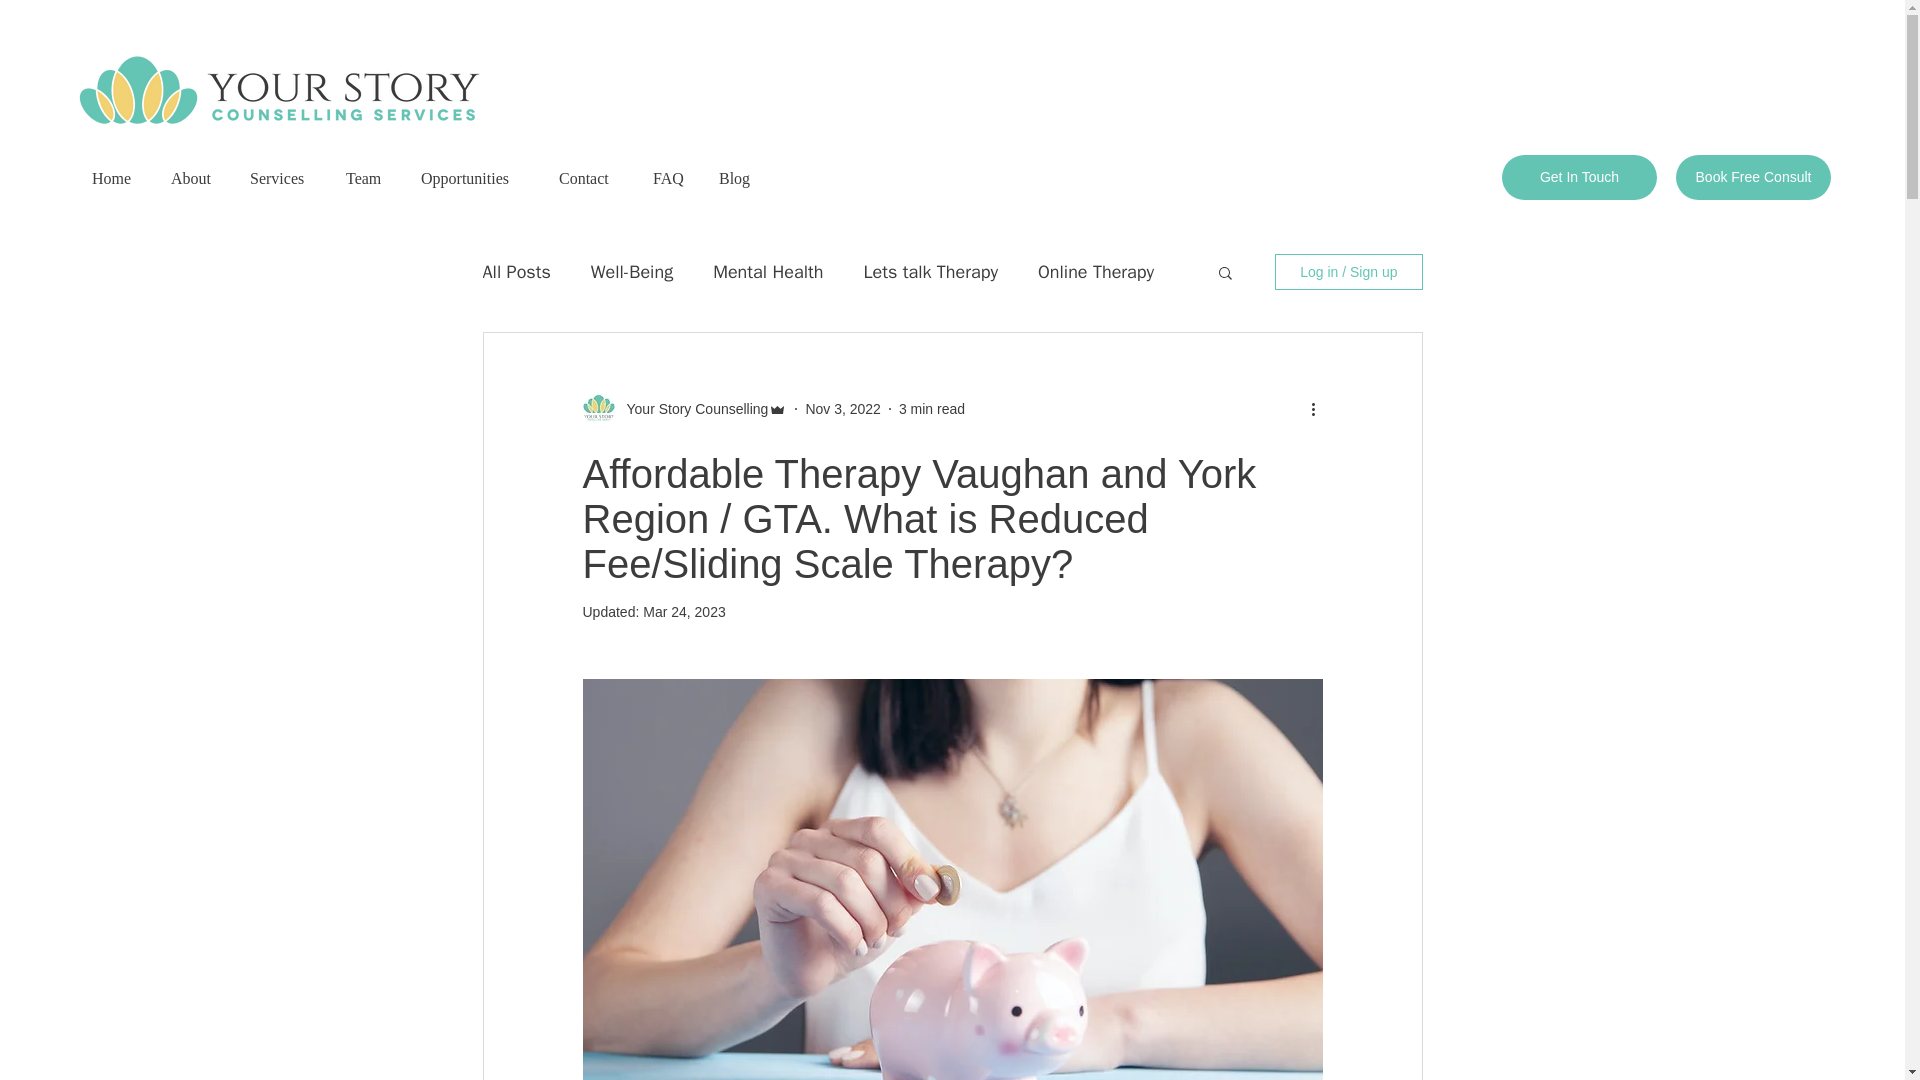  Describe the element at coordinates (366, 170) in the screenshot. I see `Team` at that location.